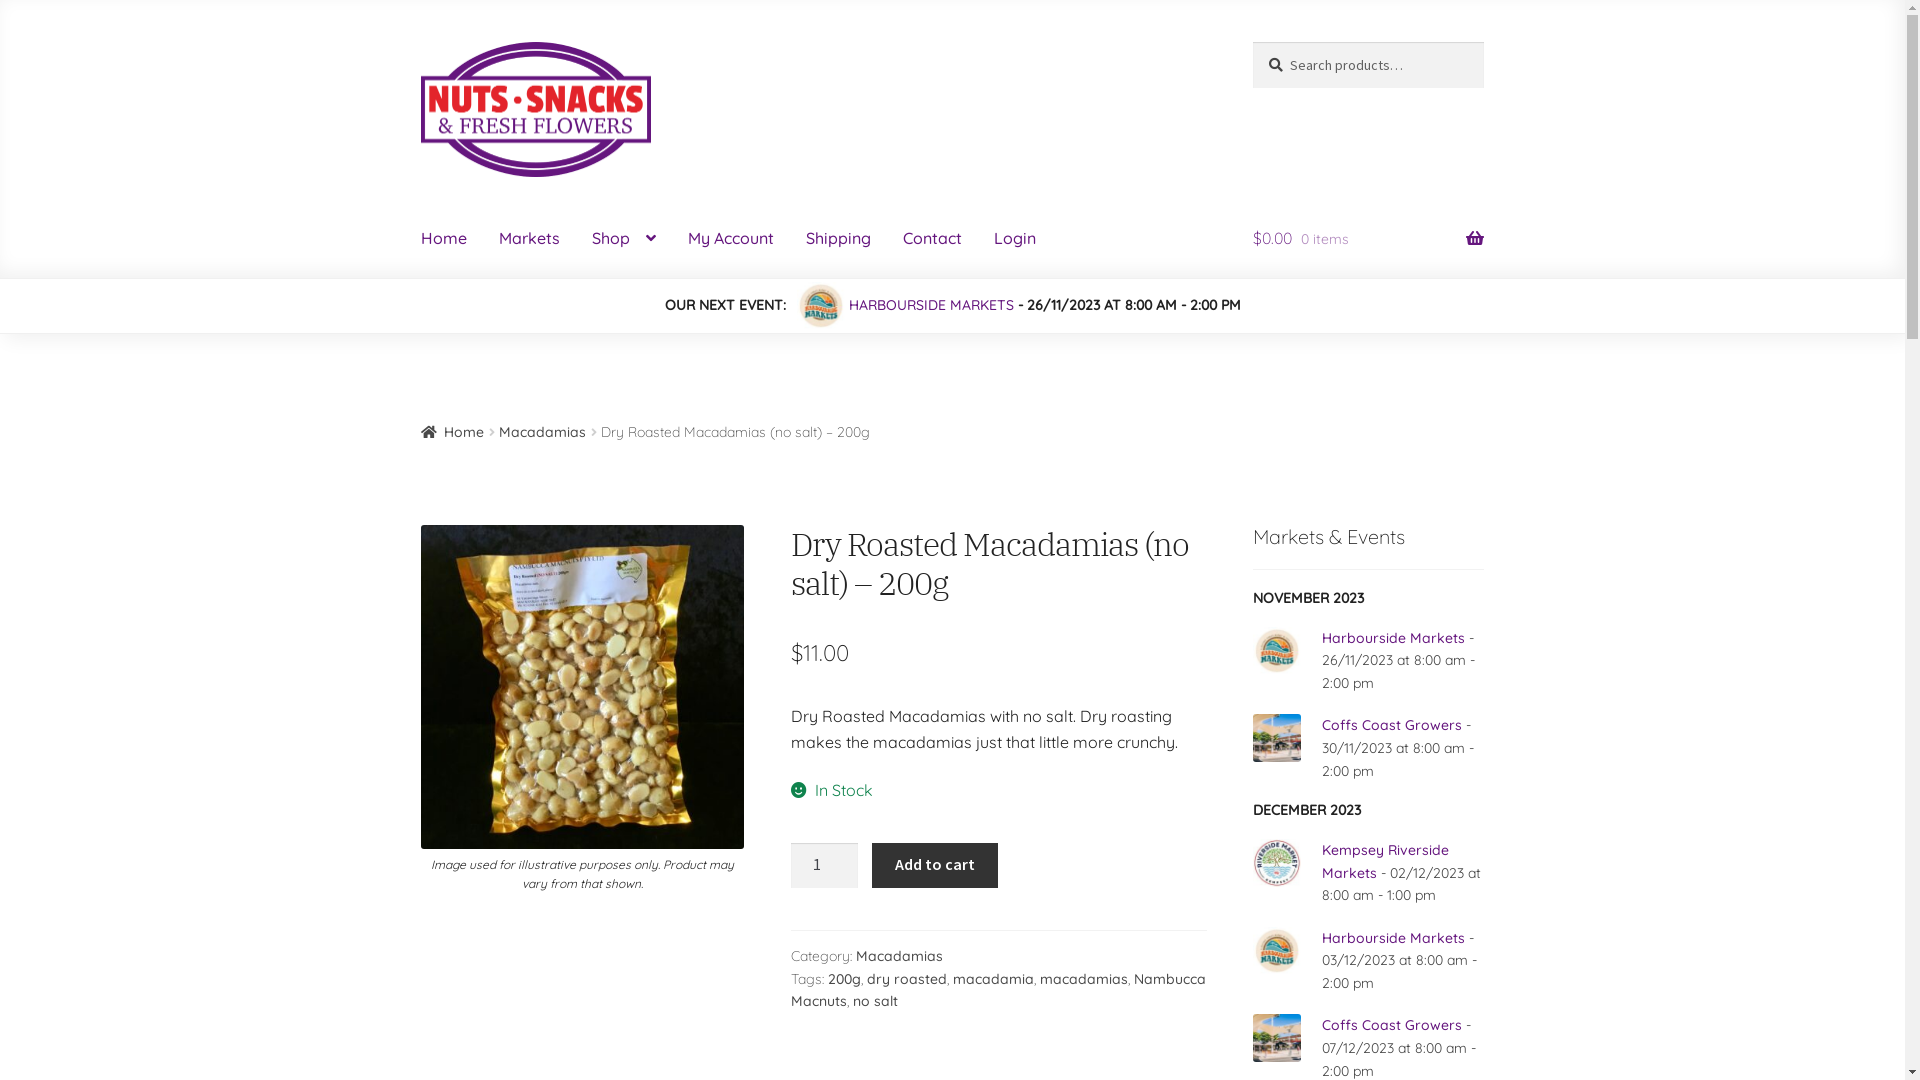 The height and width of the screenshot is (1080, 1920). Describe the element at coordinates (876, 1001) in the screenshot. I see `no salt` at that location.